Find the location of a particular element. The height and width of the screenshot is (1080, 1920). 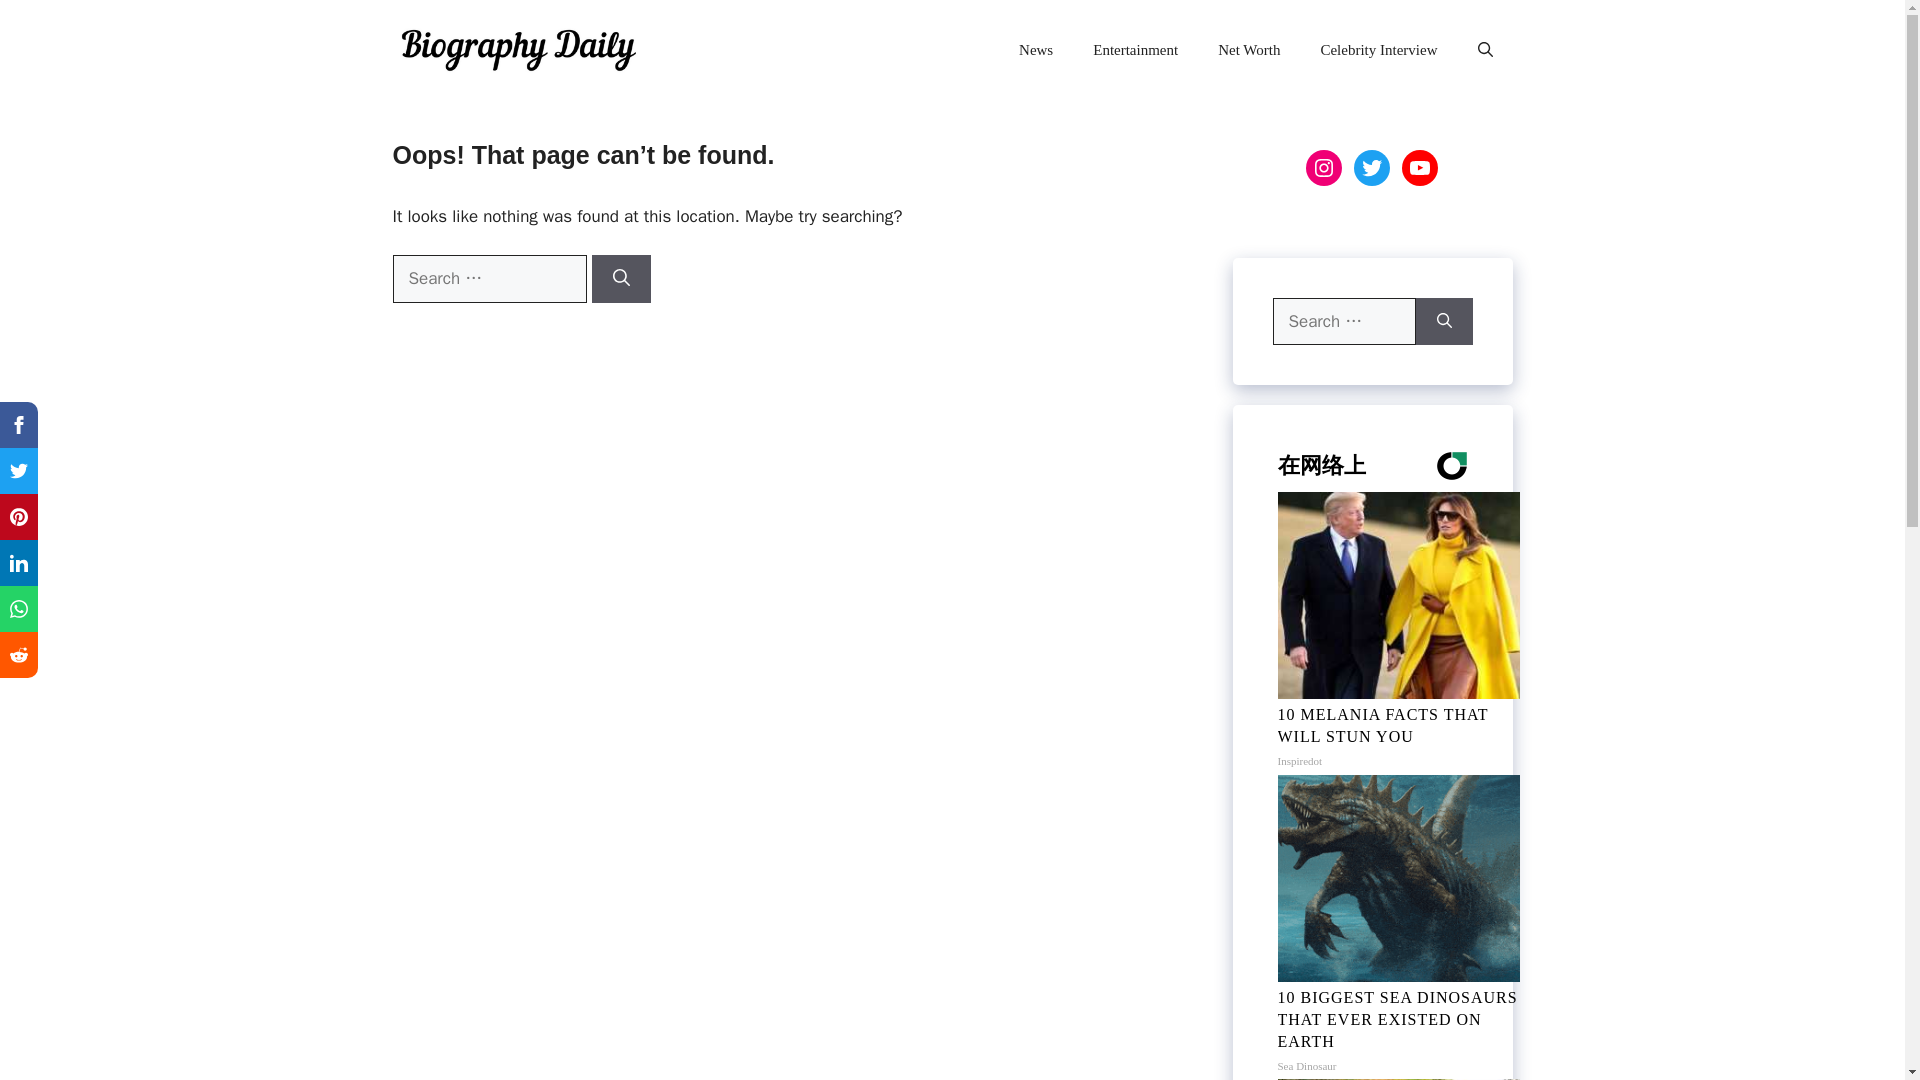

News is located at coordinates (1036, 50).